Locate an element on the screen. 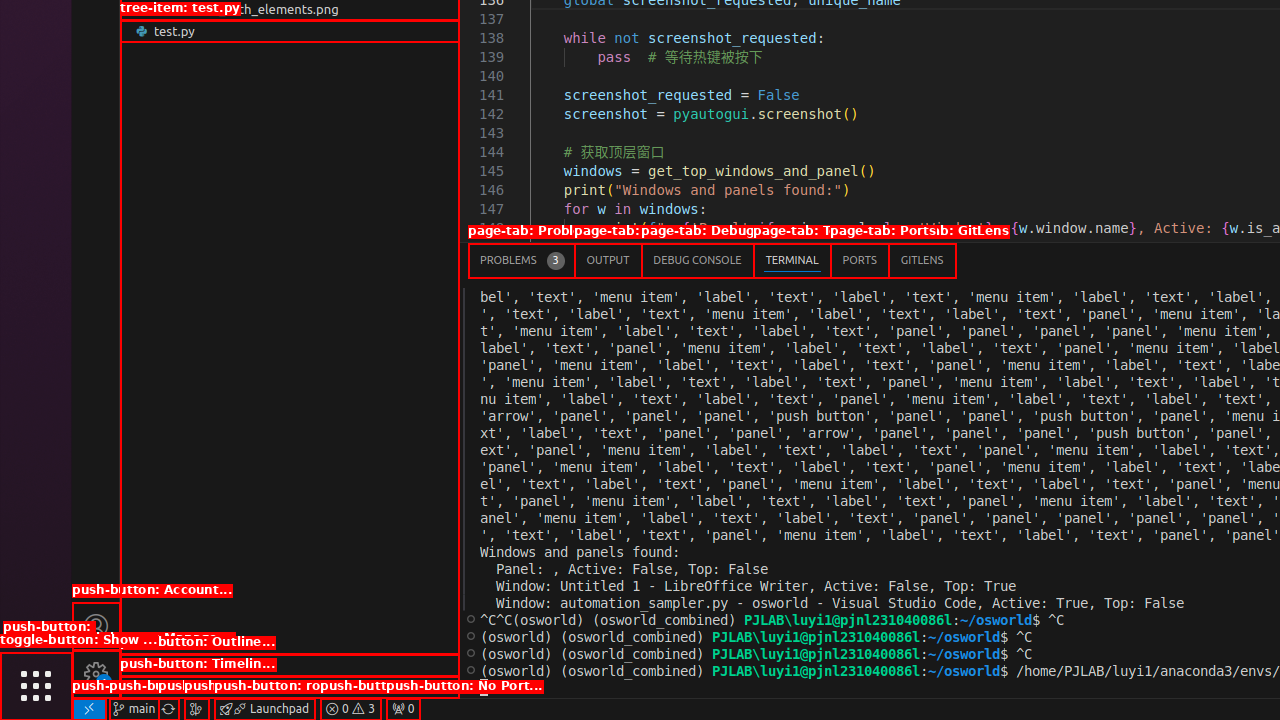  remote is located at coordinates (89, 709).